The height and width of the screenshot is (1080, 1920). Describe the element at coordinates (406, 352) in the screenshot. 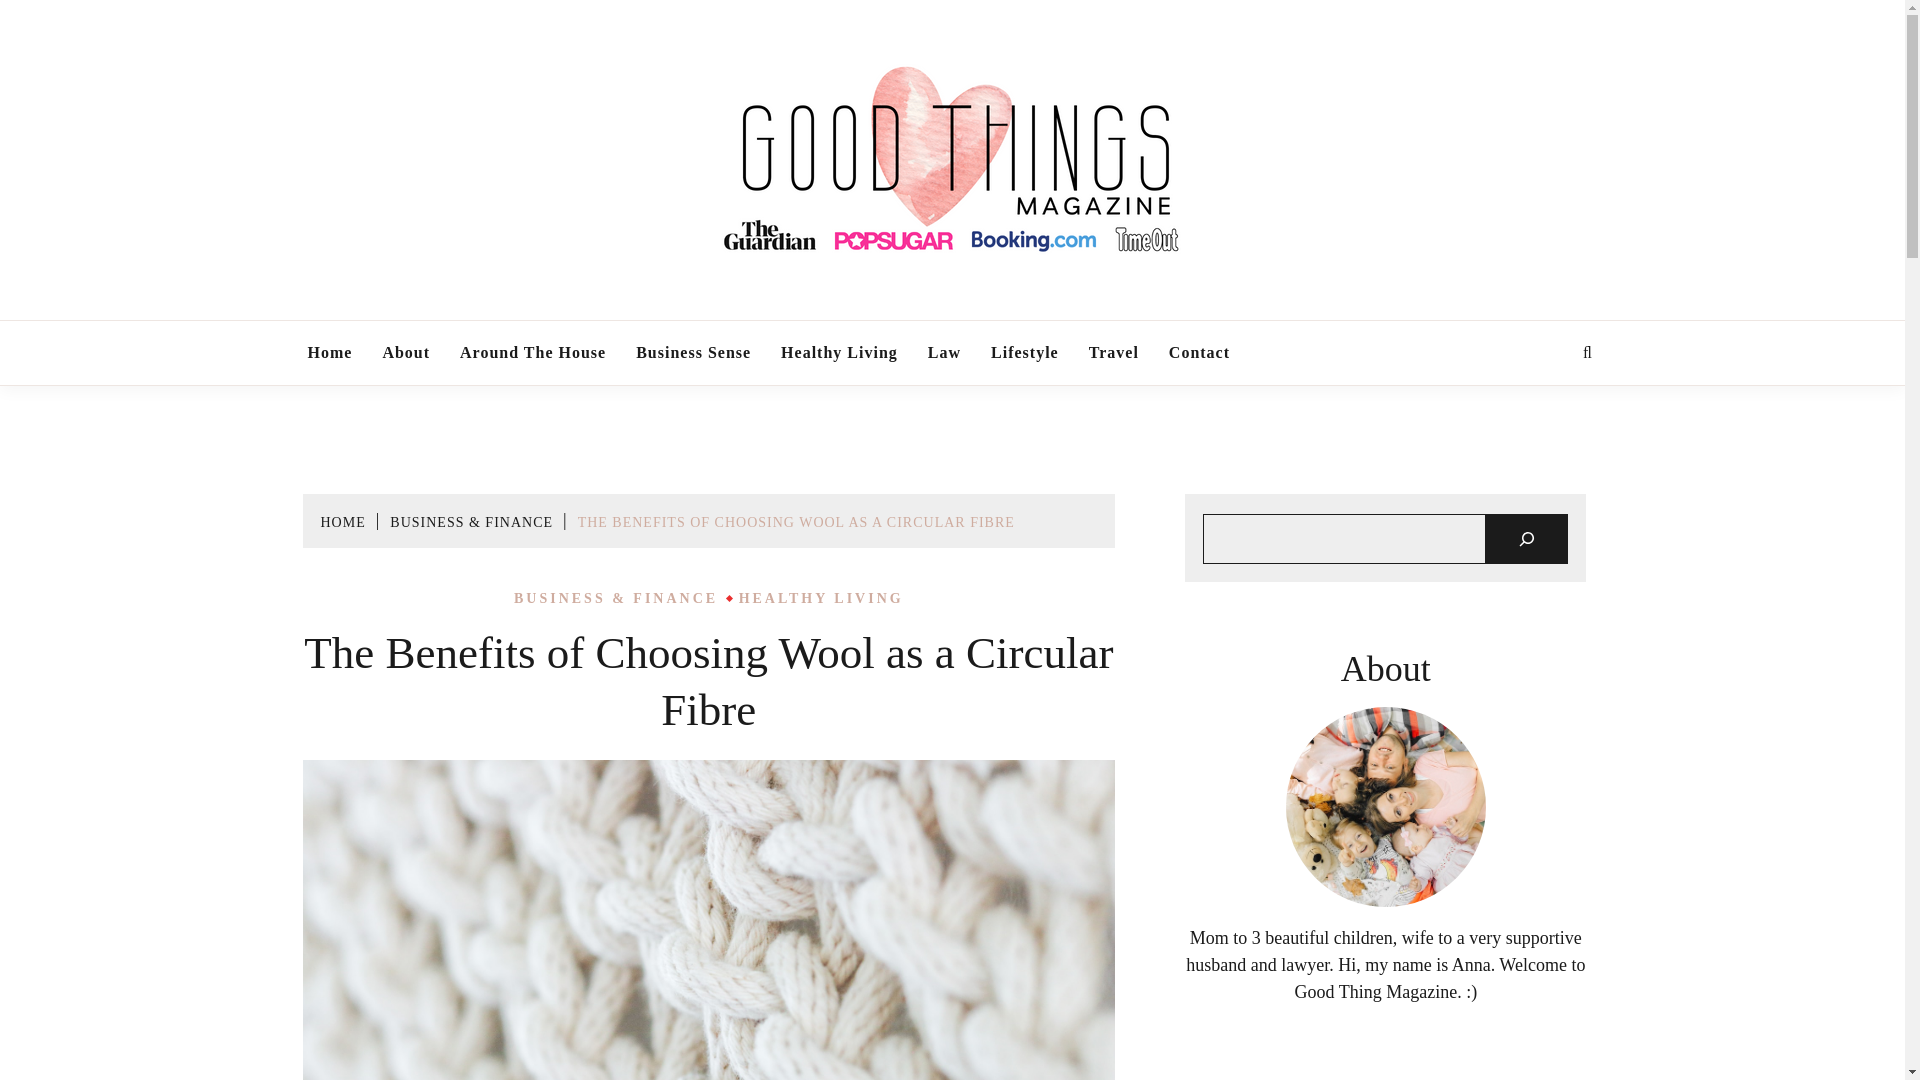

I see `About` at that location.